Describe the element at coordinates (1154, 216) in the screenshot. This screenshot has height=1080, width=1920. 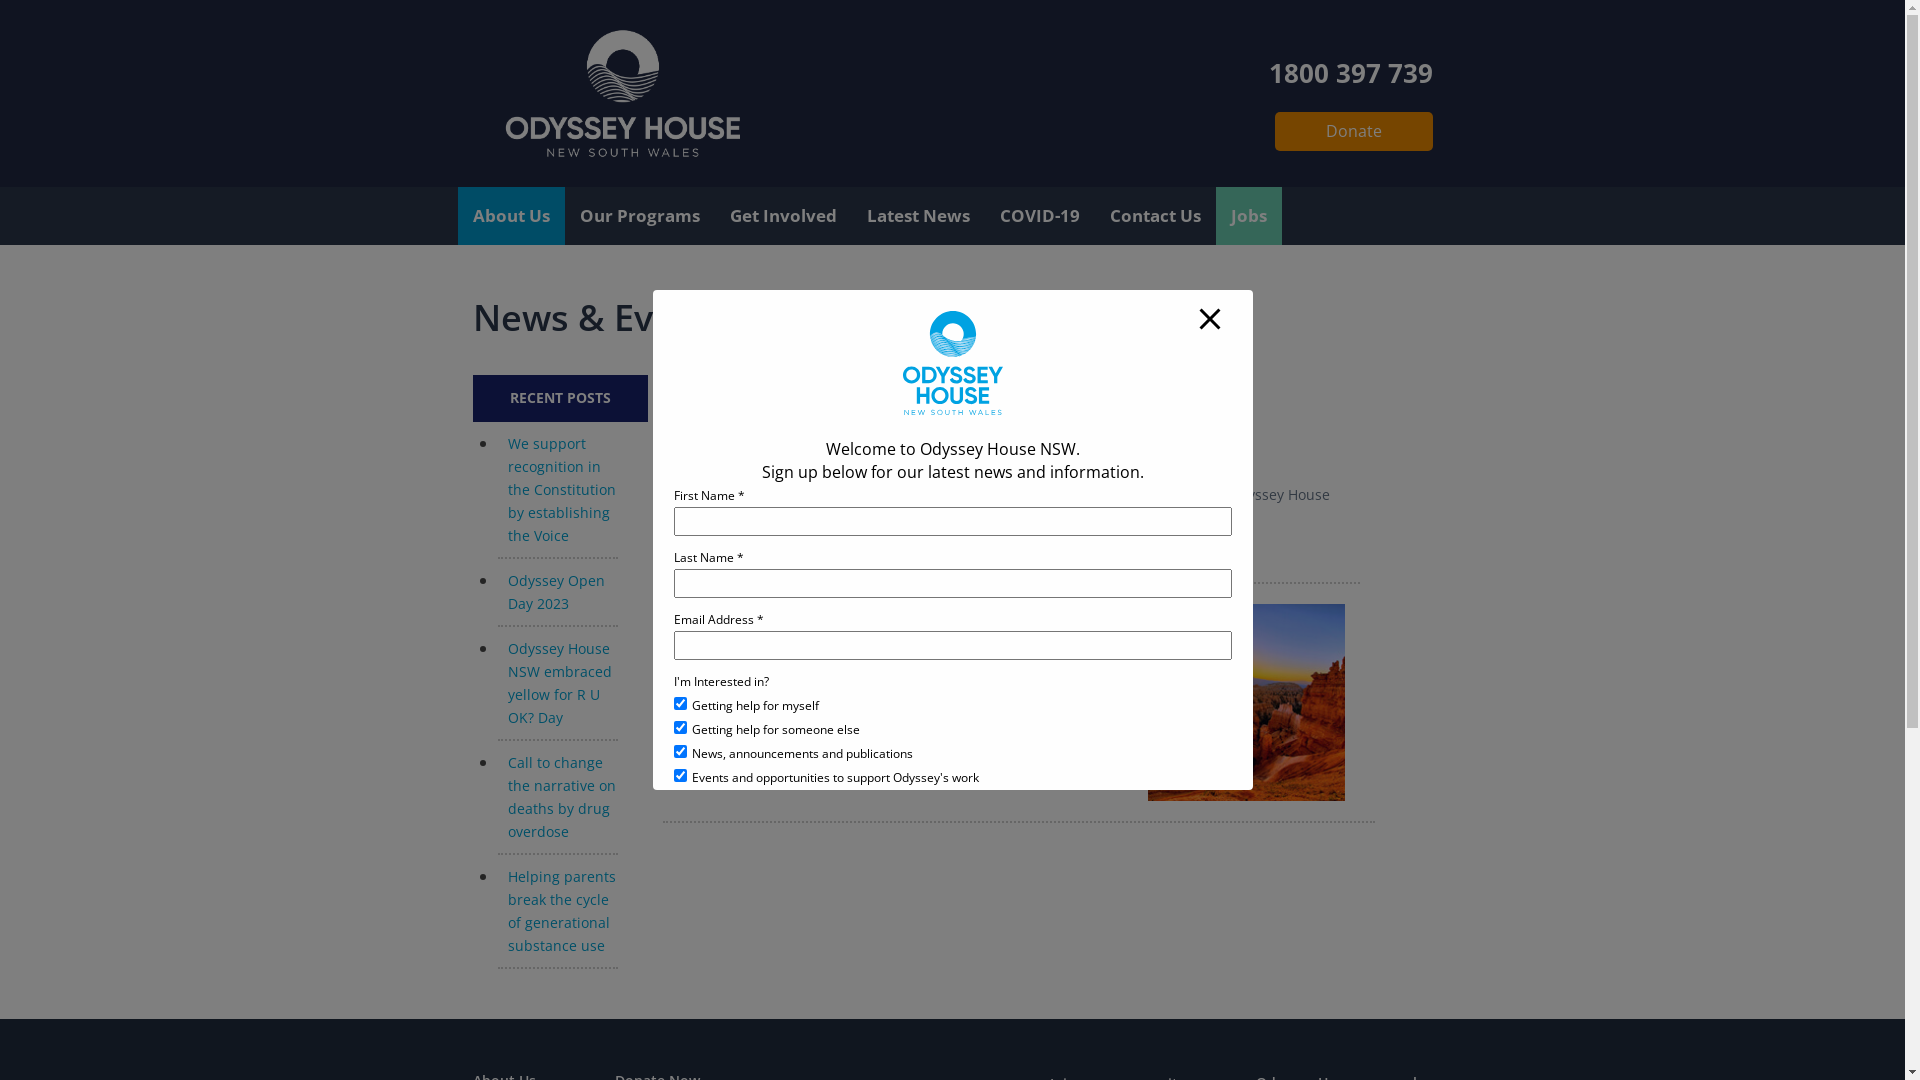
I see `Contact Us` at that location.